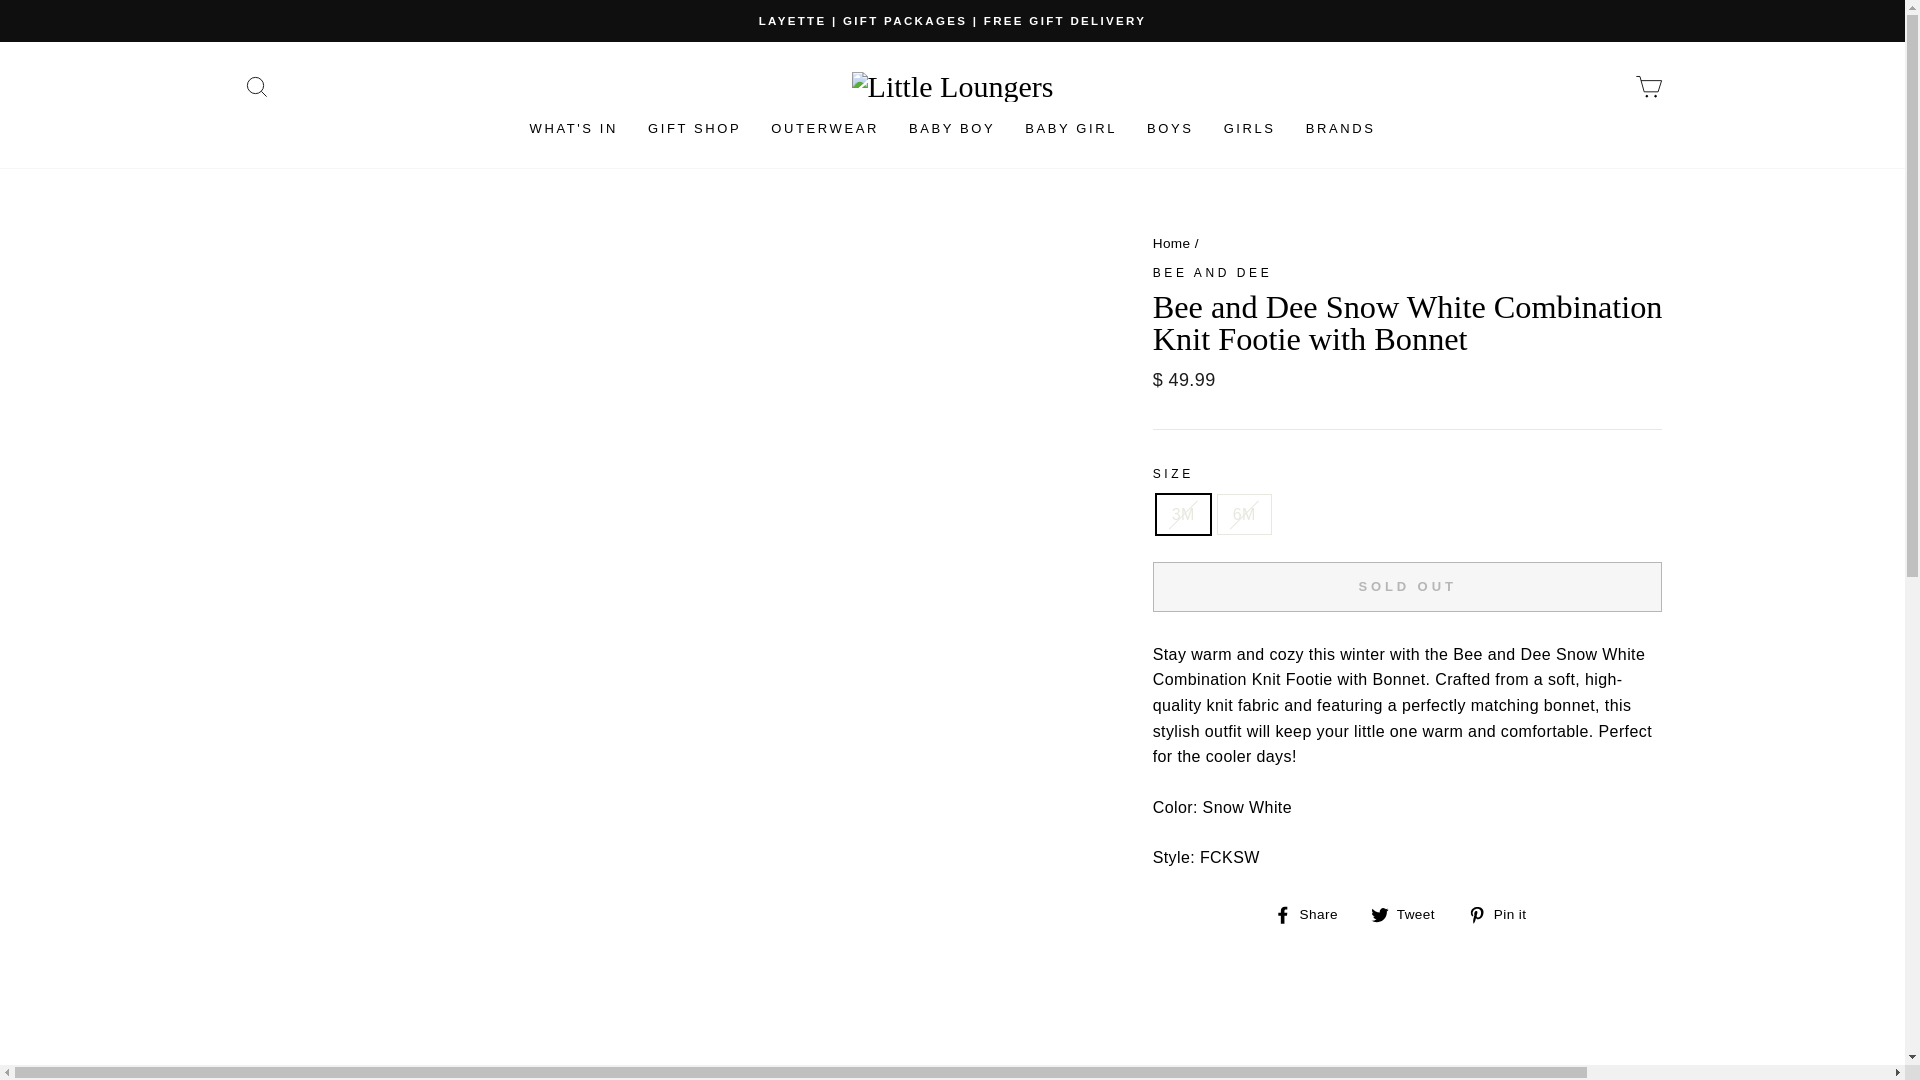 The width and height of the screenshot is (1920, 1080). I want to click on Share on Facebook, so click(1314, 913).